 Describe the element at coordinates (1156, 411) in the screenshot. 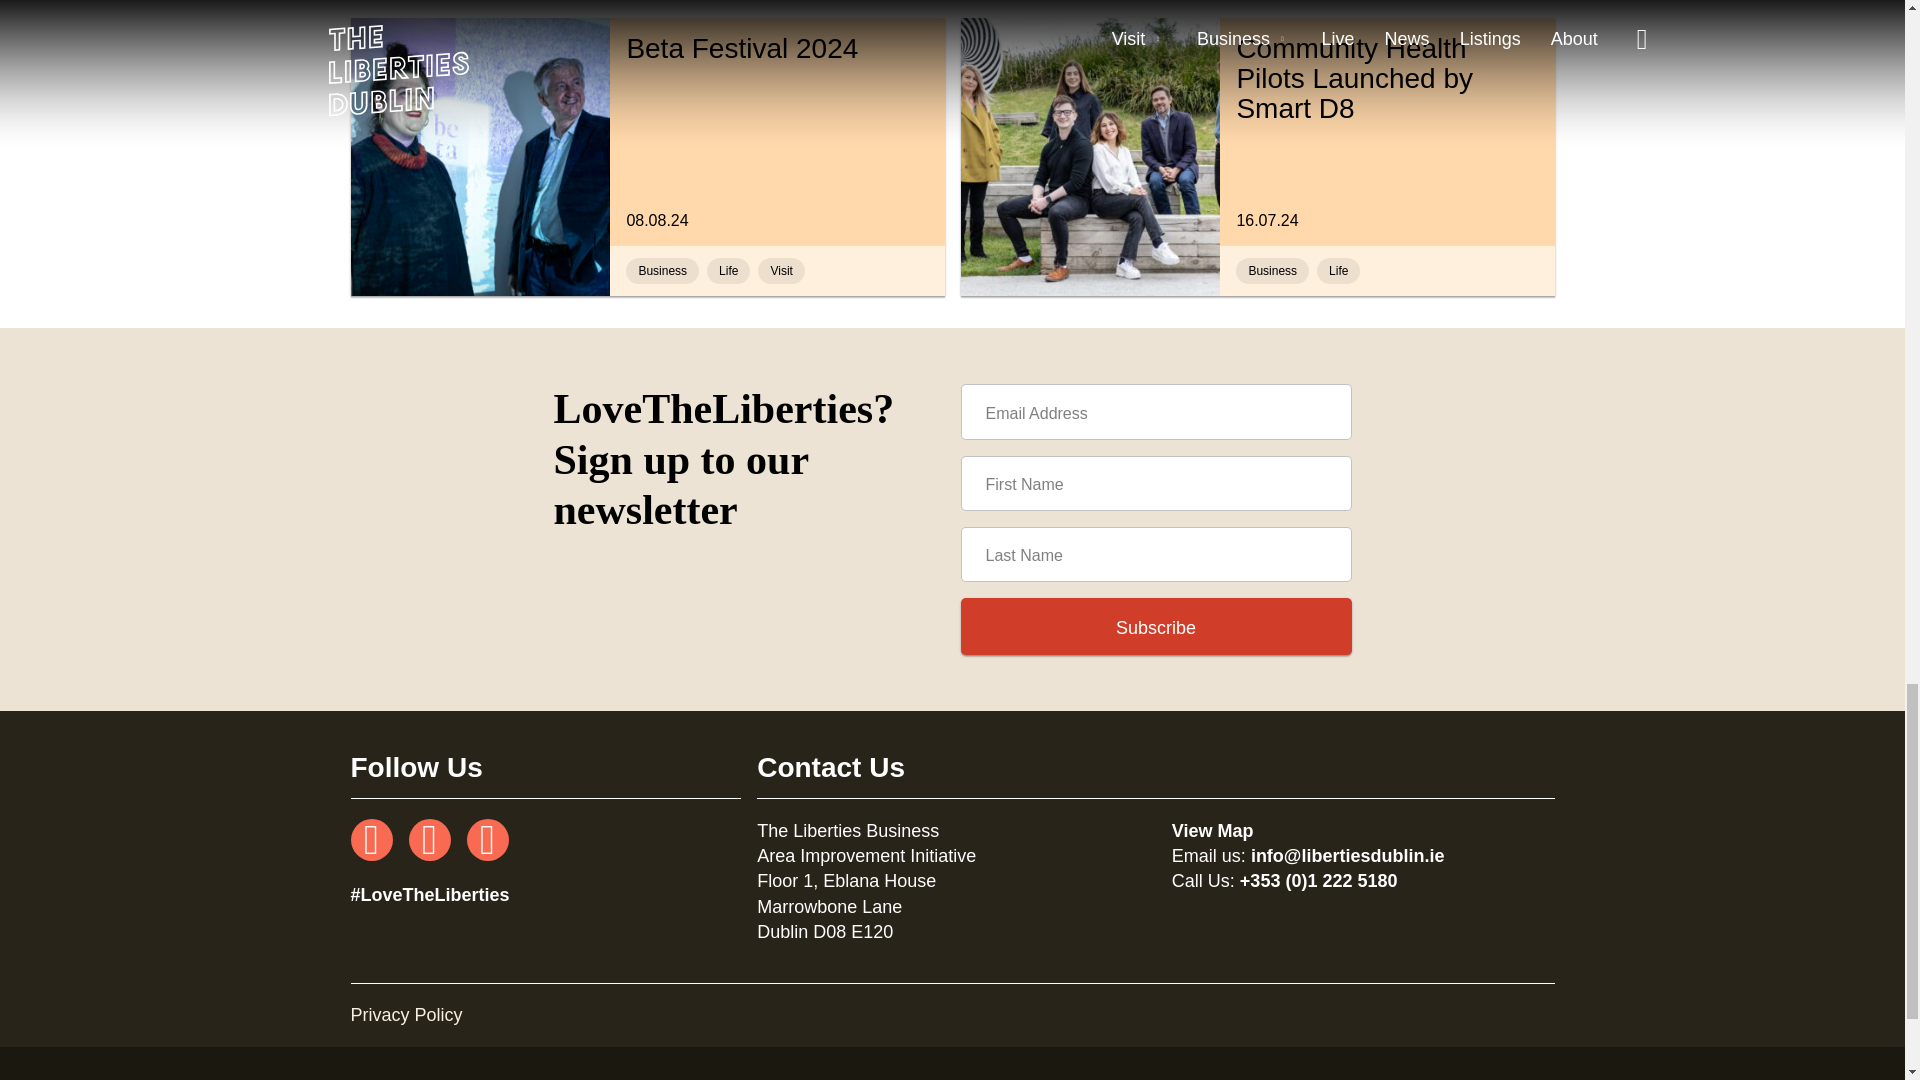

I see `Subscribe` at that location.